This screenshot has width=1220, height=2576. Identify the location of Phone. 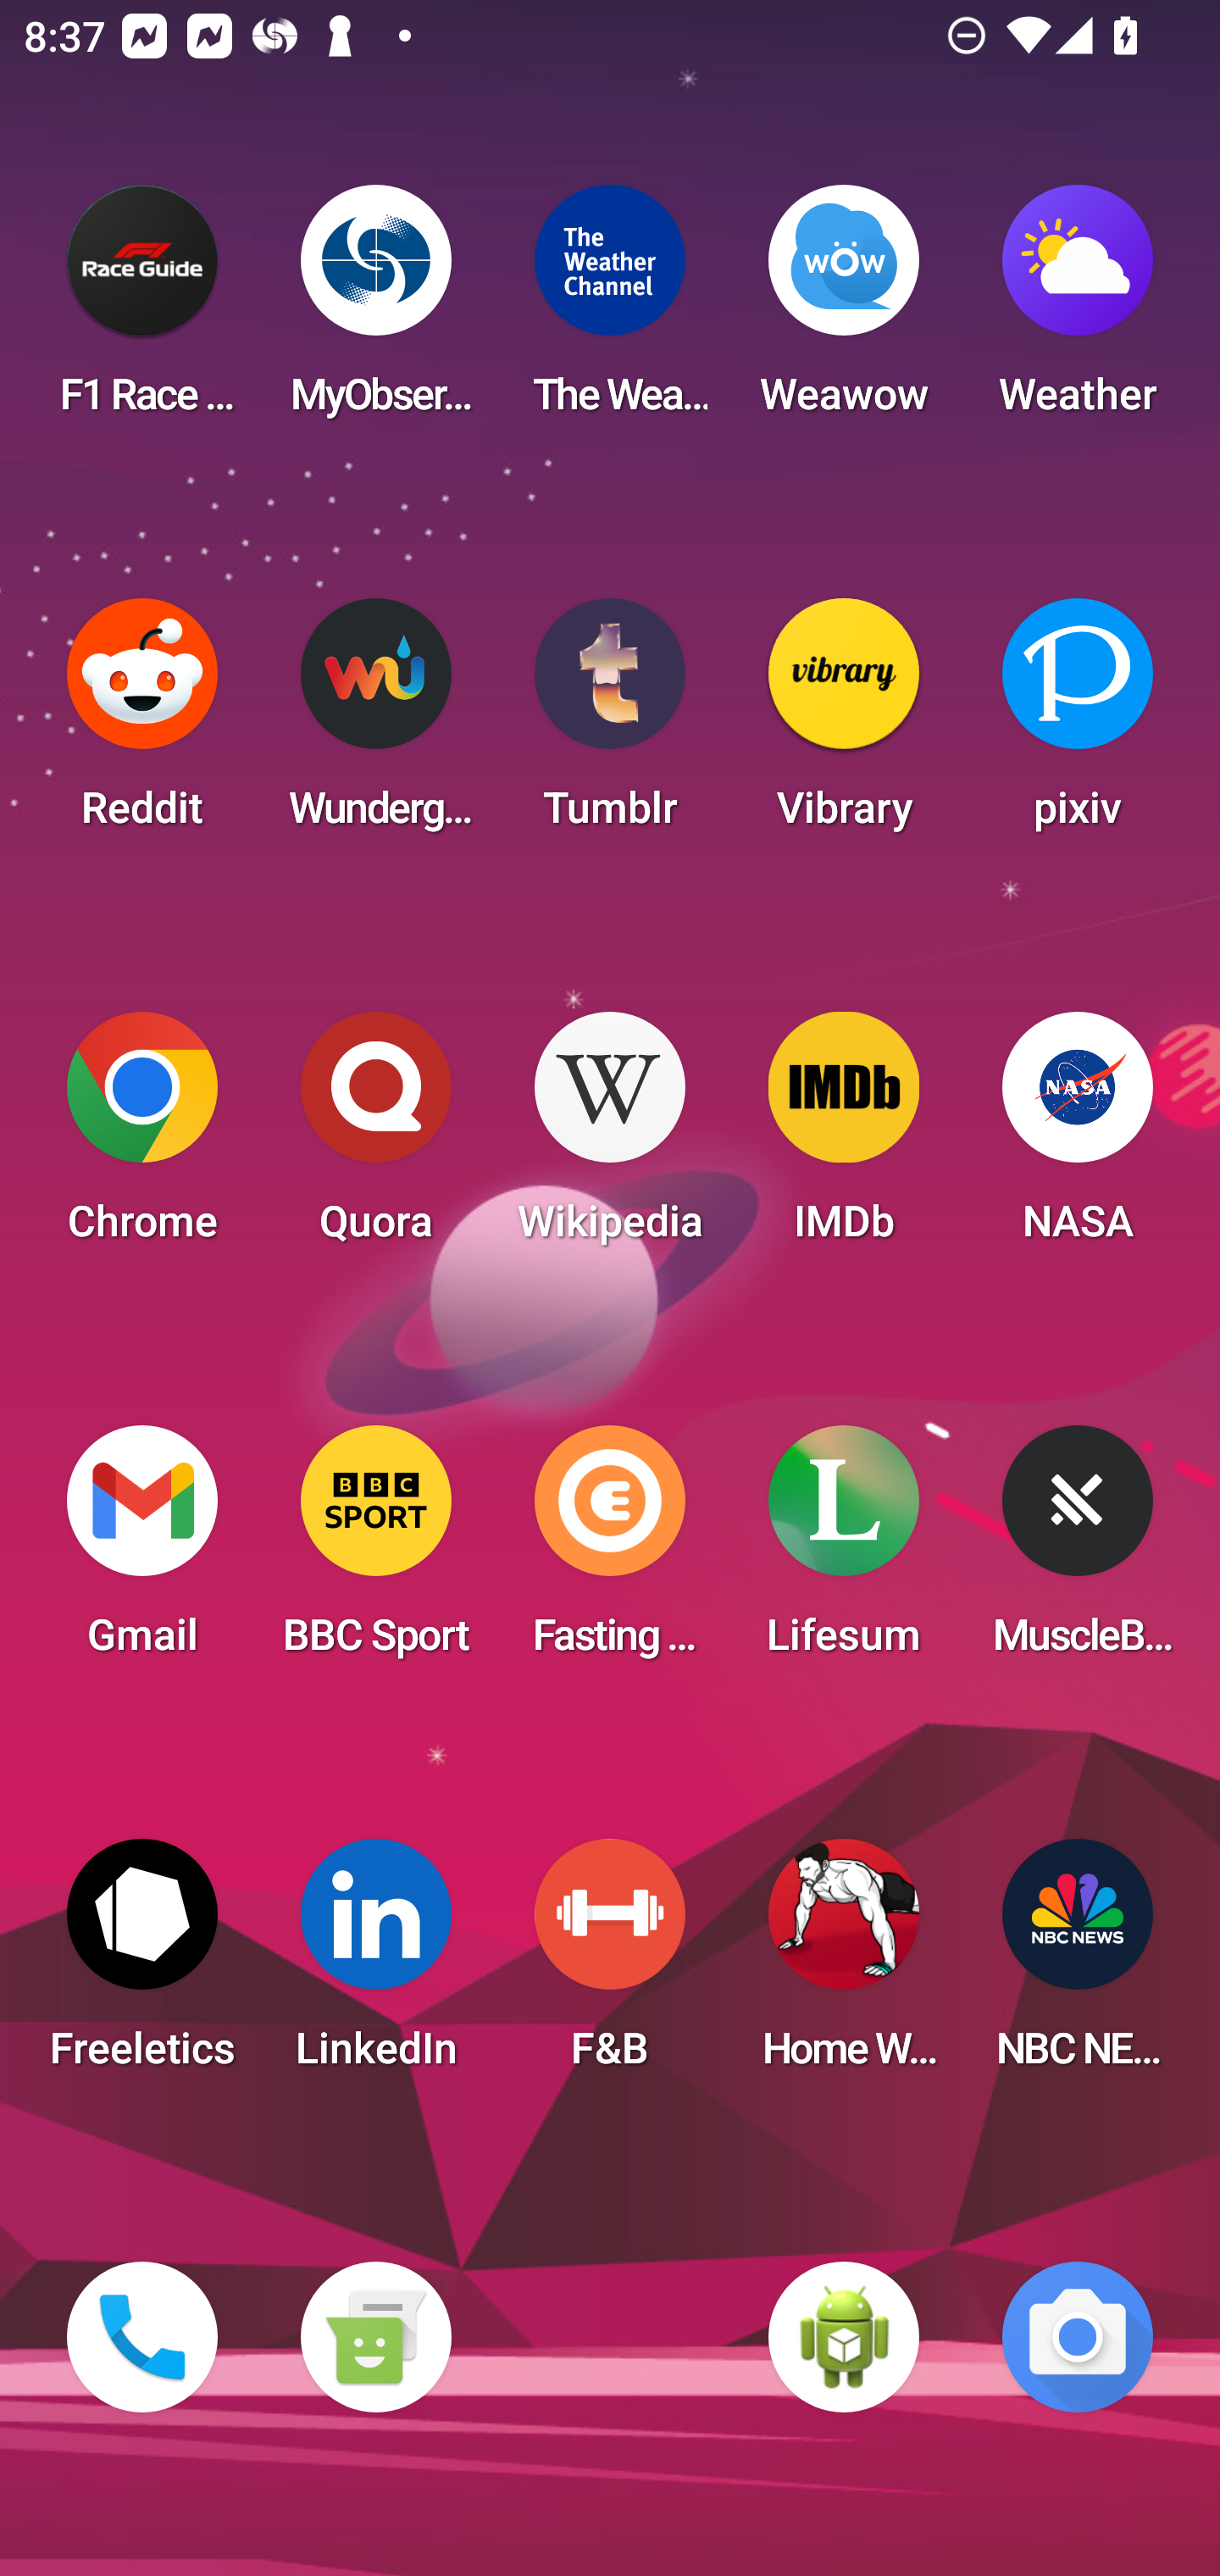
(142, 2337).